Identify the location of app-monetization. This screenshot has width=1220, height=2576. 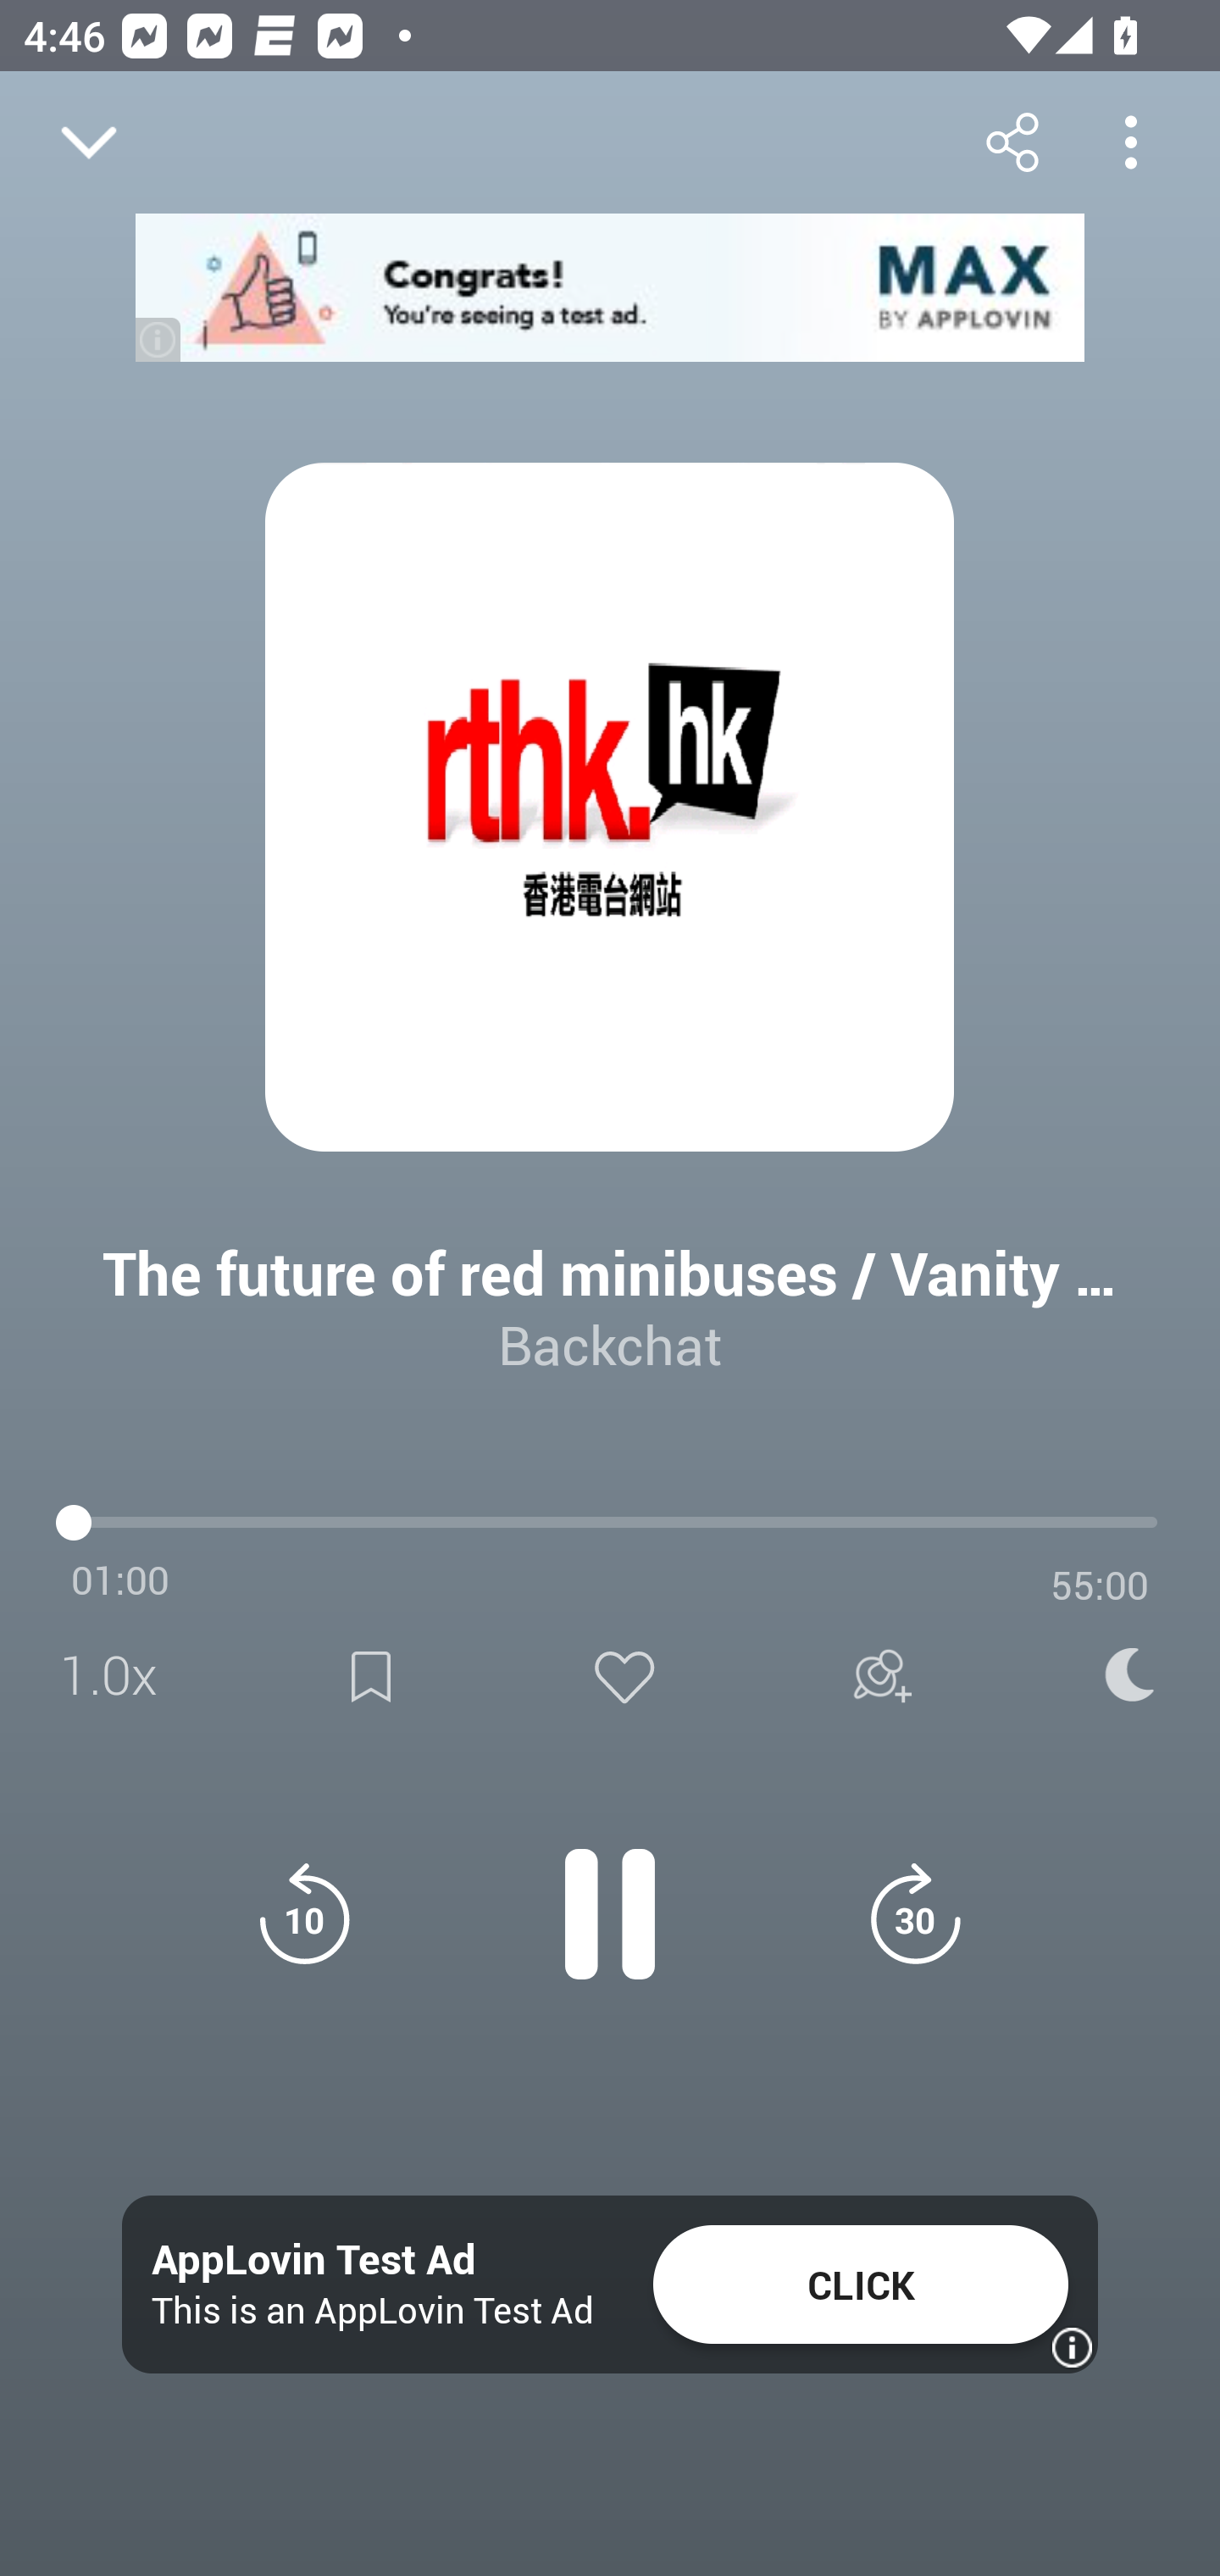
(610, 288).